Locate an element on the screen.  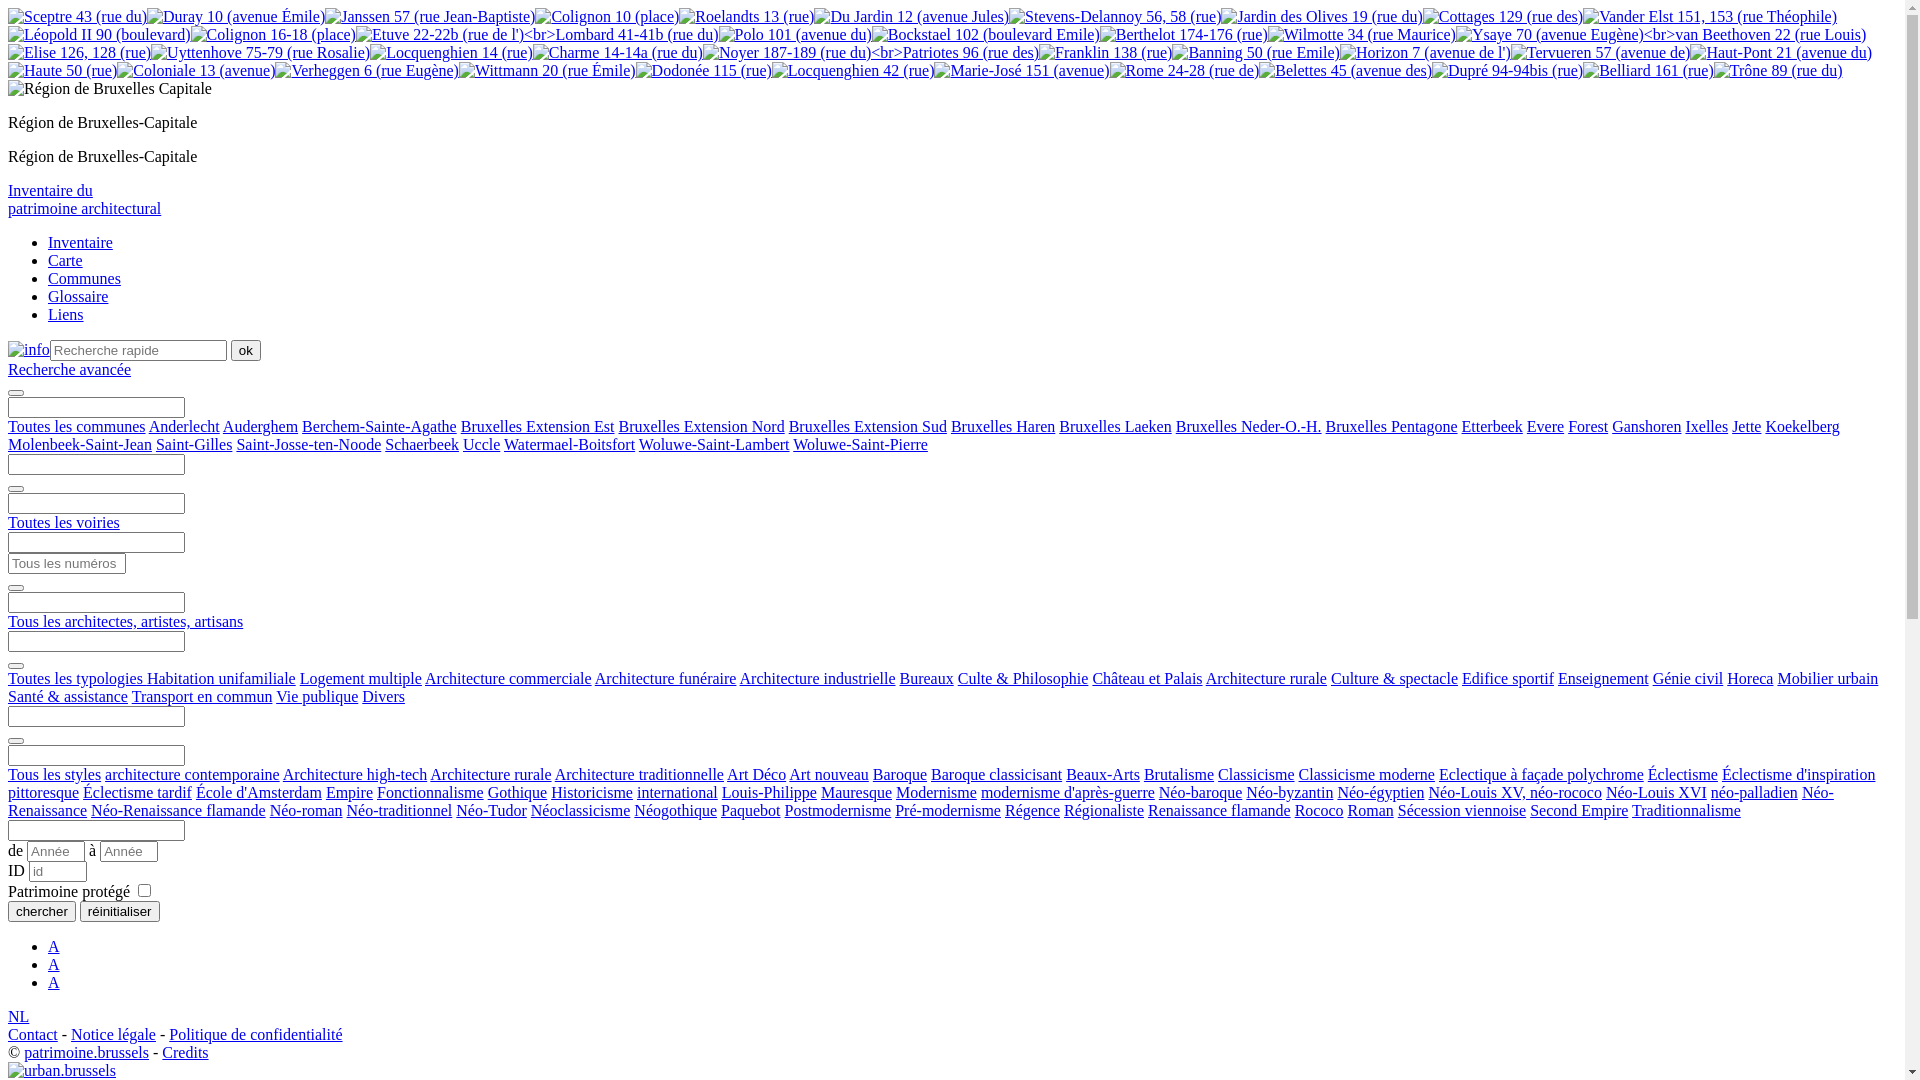
Culture & spectacle is located at coordinates (1394, 678).